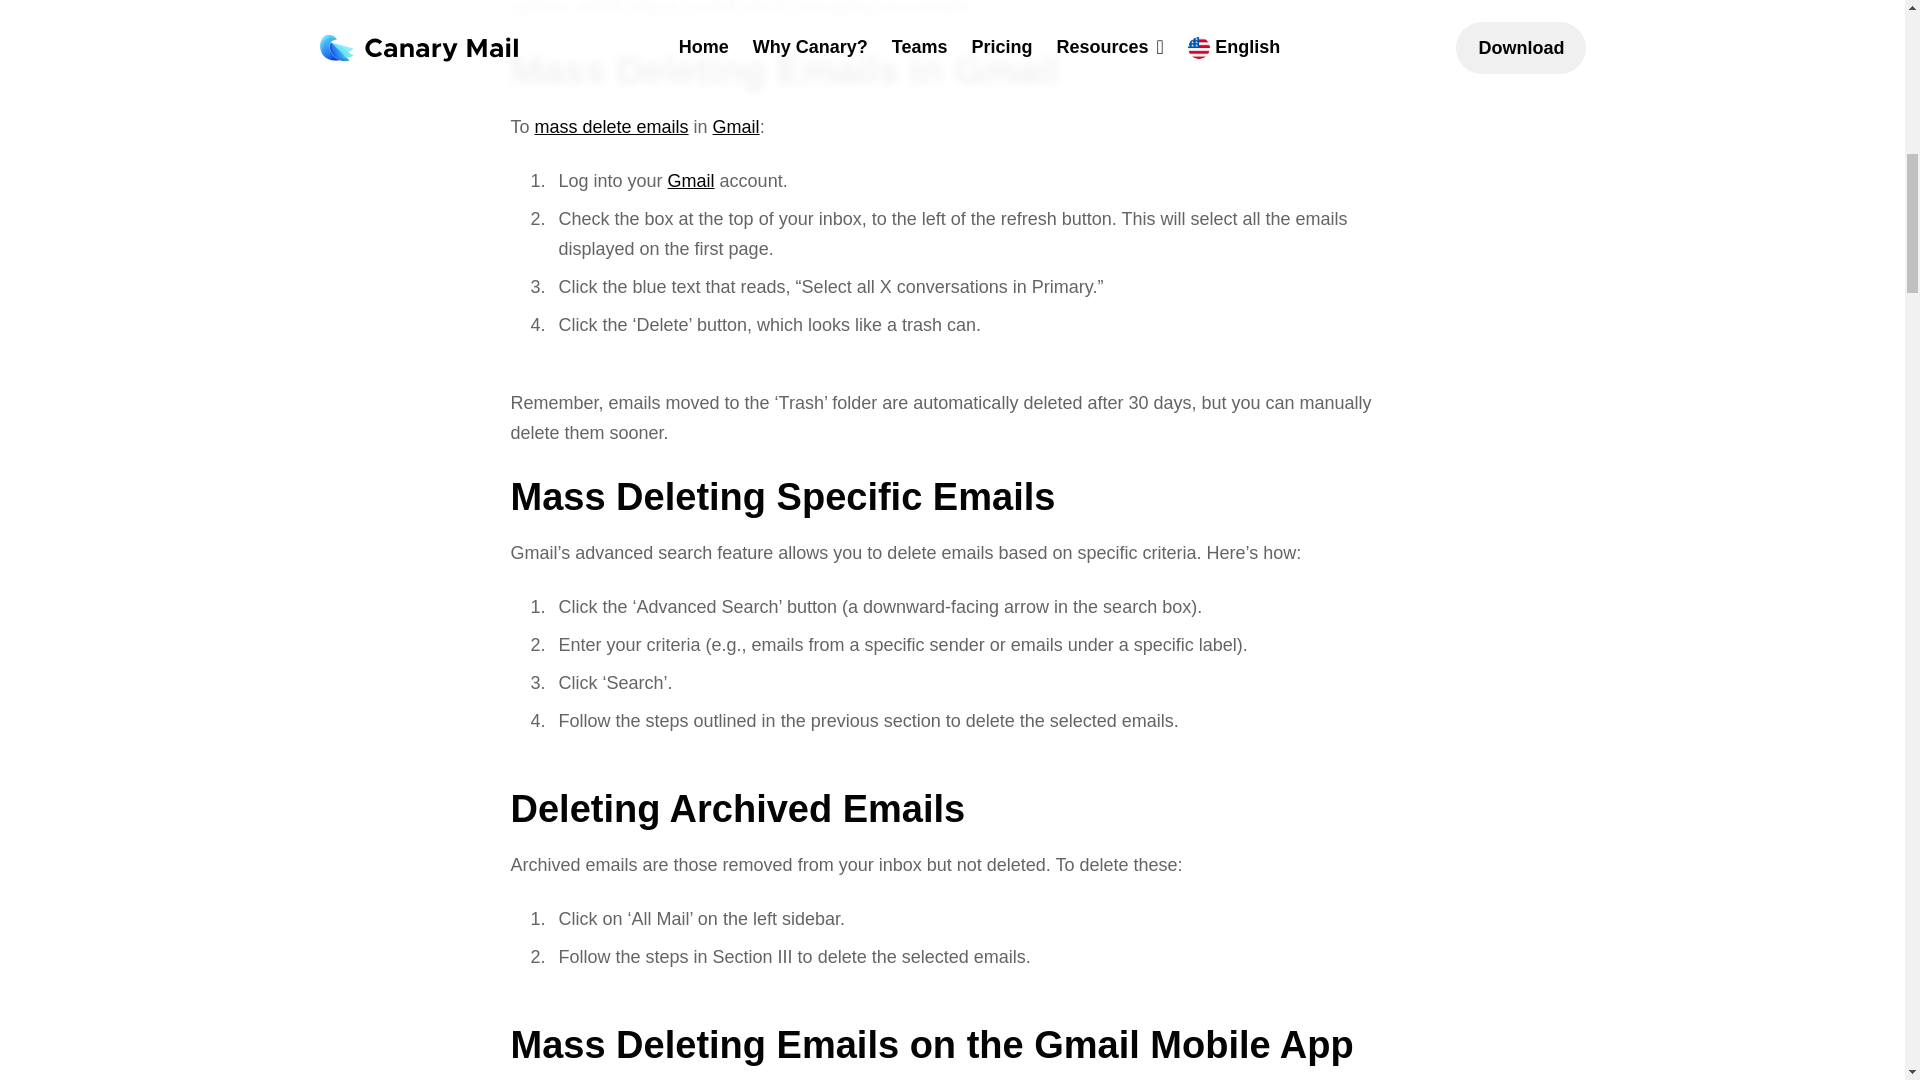 The height and width of the screenshot is (1080, 1920). What do you see at coordinates (612, 126) in the screenshot?
I see `mass delete emails` at bounding box center [612, 126].